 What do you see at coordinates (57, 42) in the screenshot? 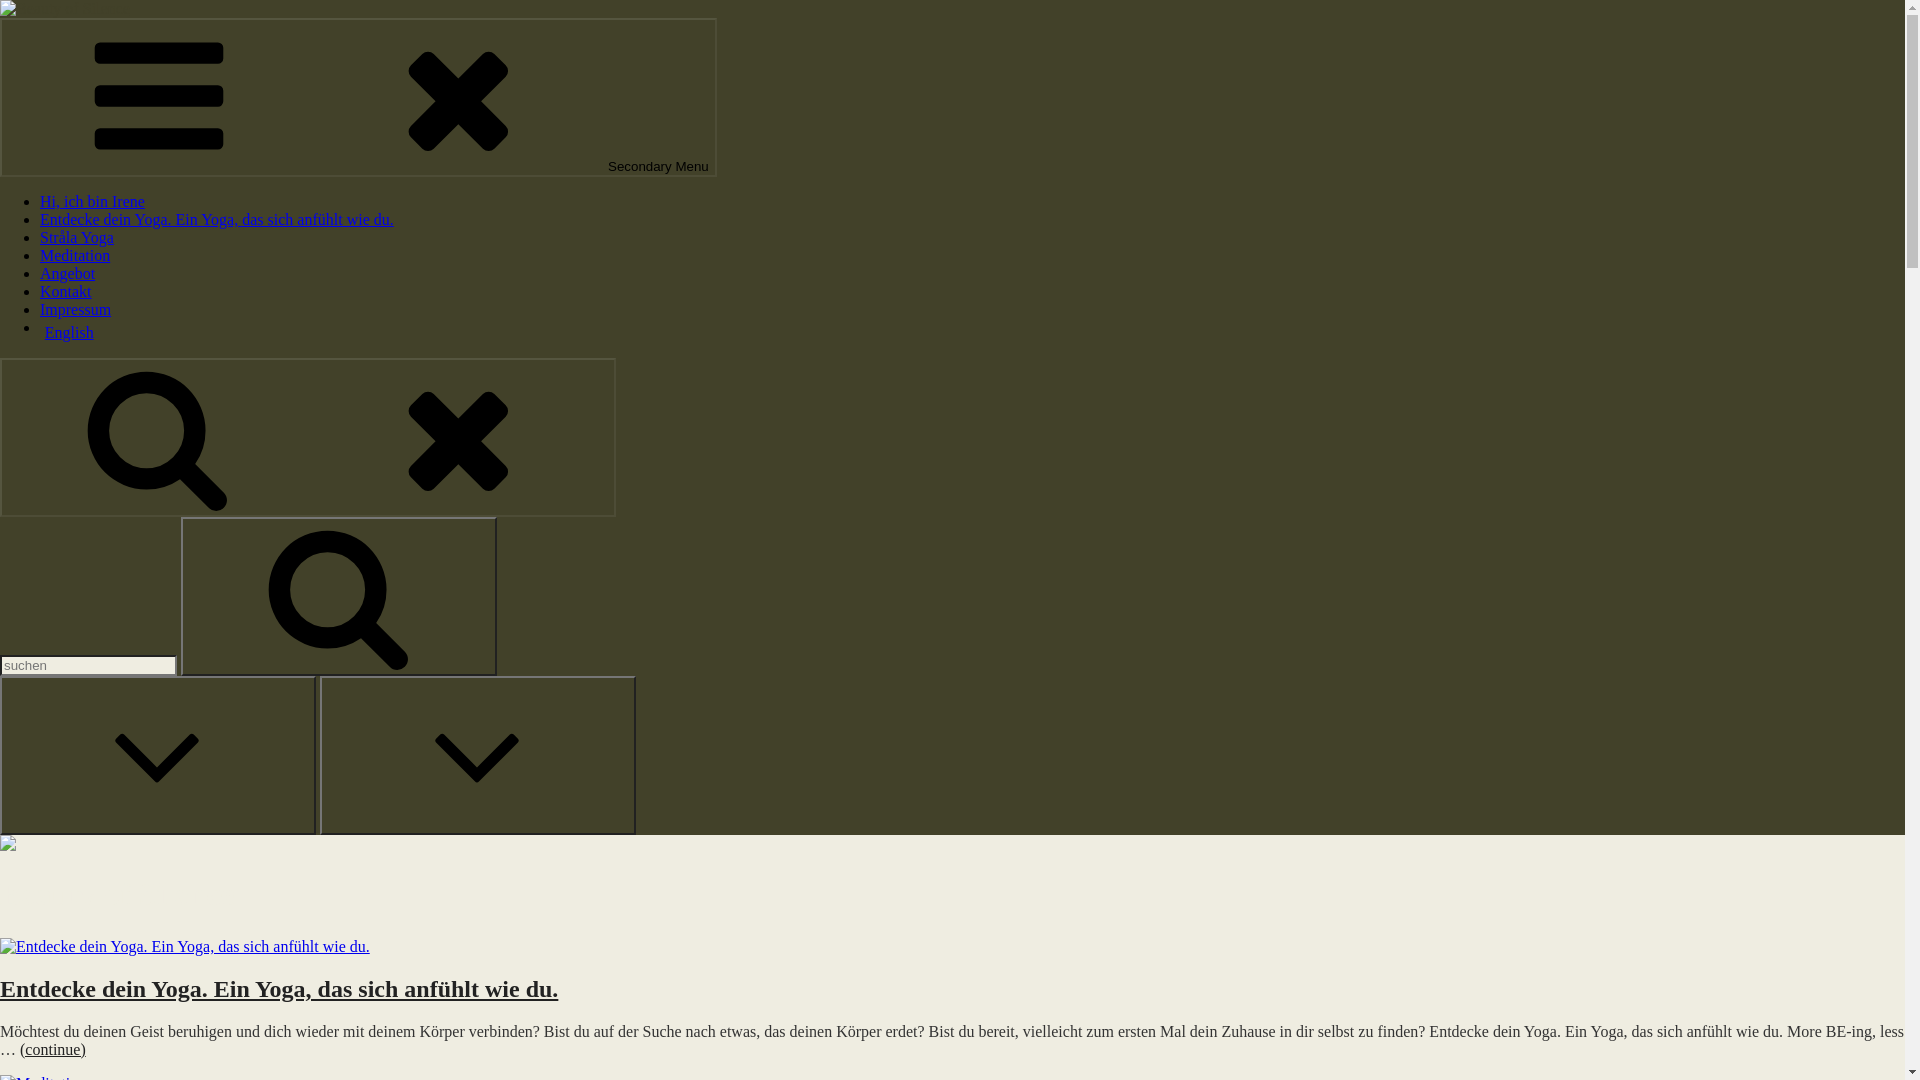
I see `Beauty of Silence` at bounding box center [57, 42].